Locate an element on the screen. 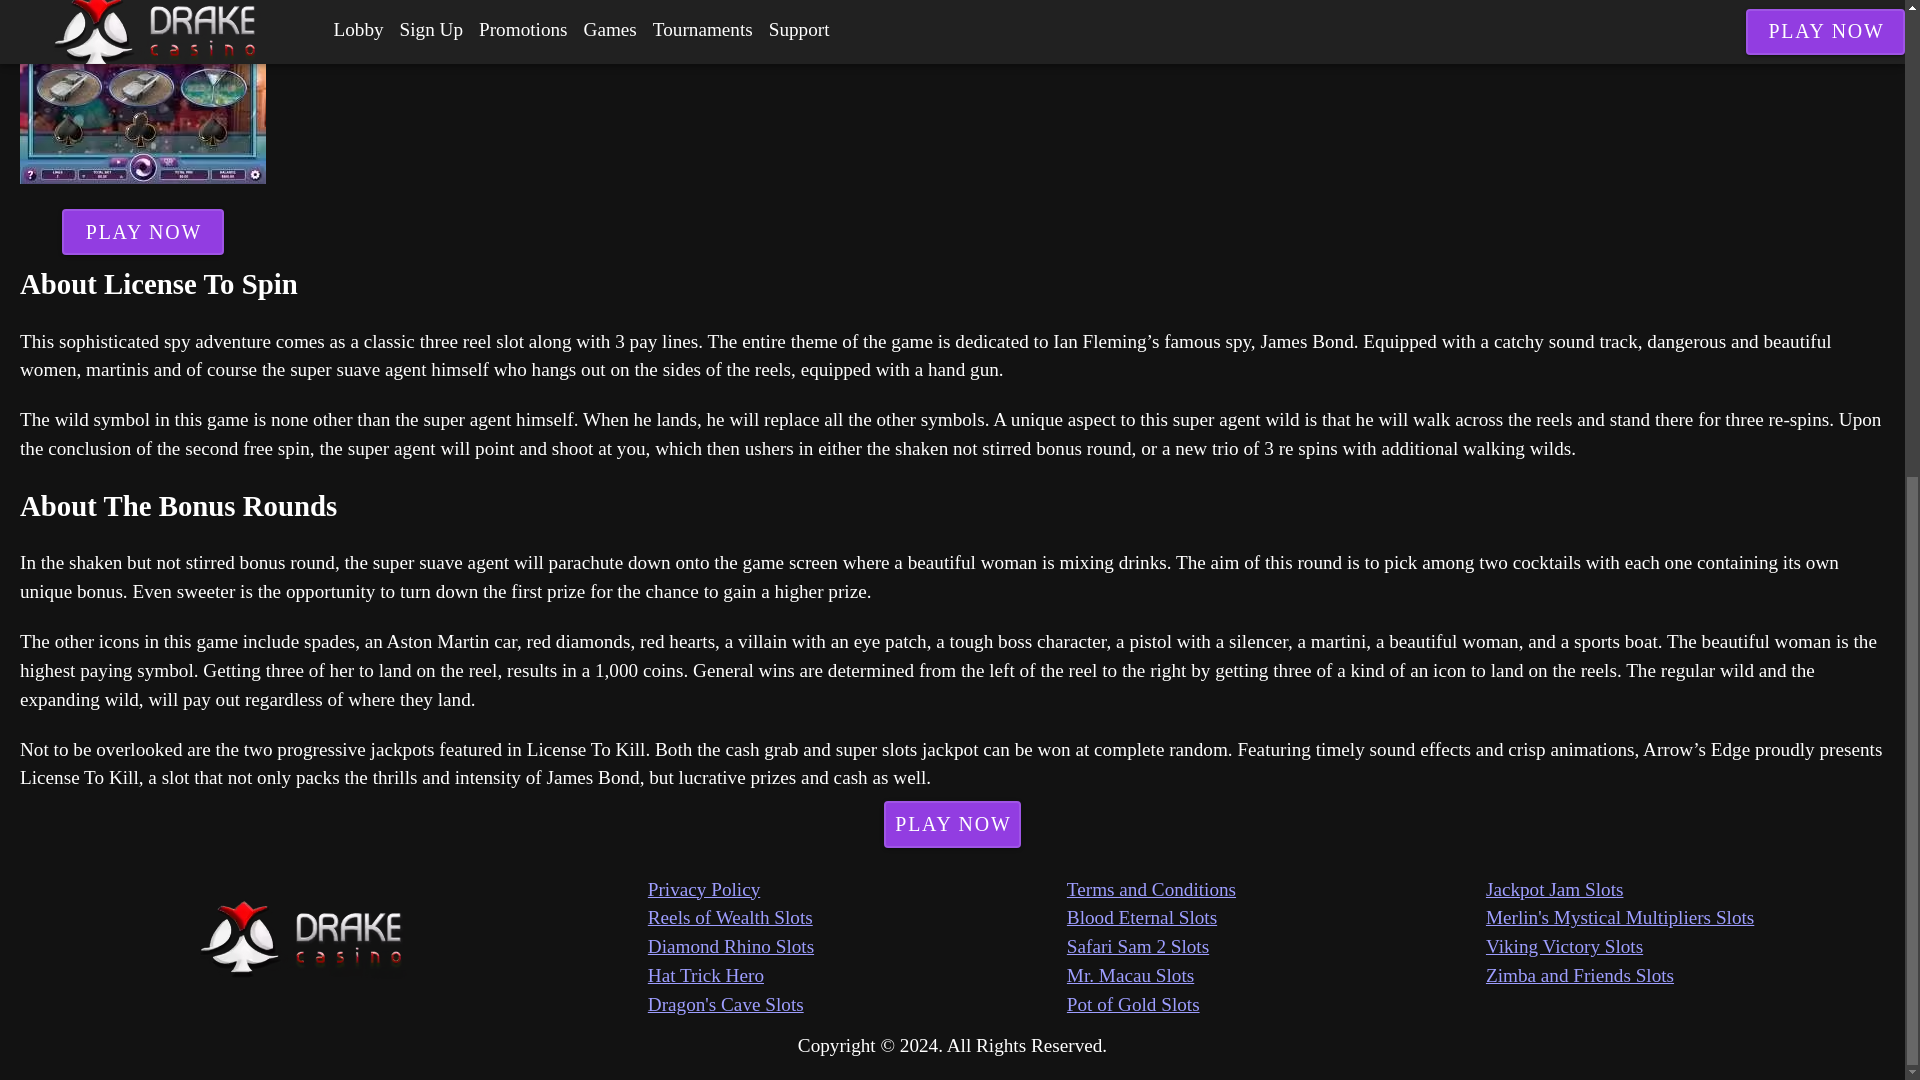 This screenshot has width=1920, height=1080. Dragon's Cave Slots is located at coordinates (858, 1005).